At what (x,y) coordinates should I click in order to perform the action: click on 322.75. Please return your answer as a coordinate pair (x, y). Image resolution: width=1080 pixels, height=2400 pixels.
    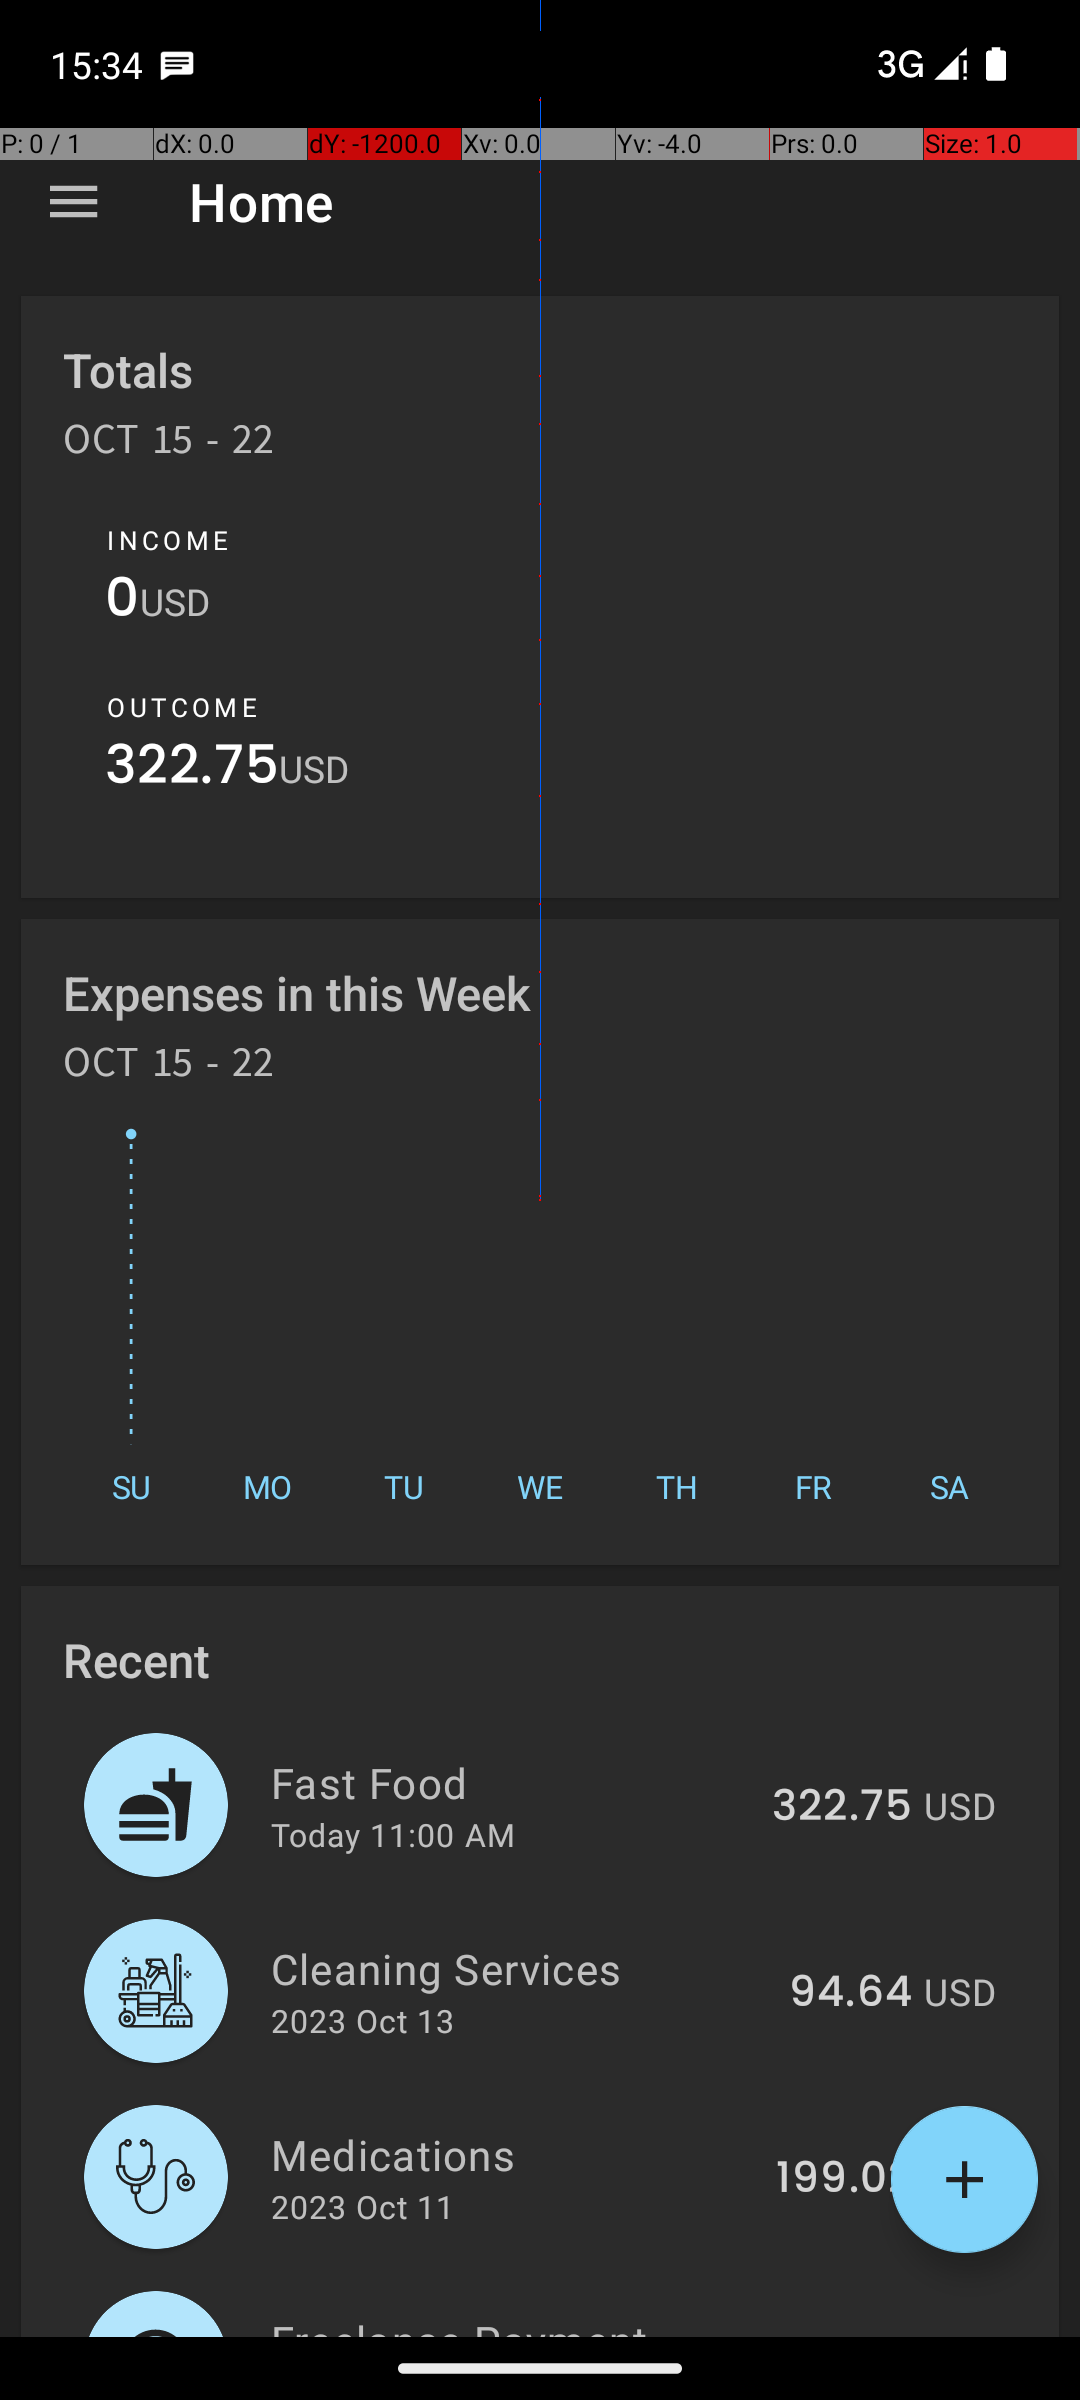
    Looking at the image, I should click on (192, 770).